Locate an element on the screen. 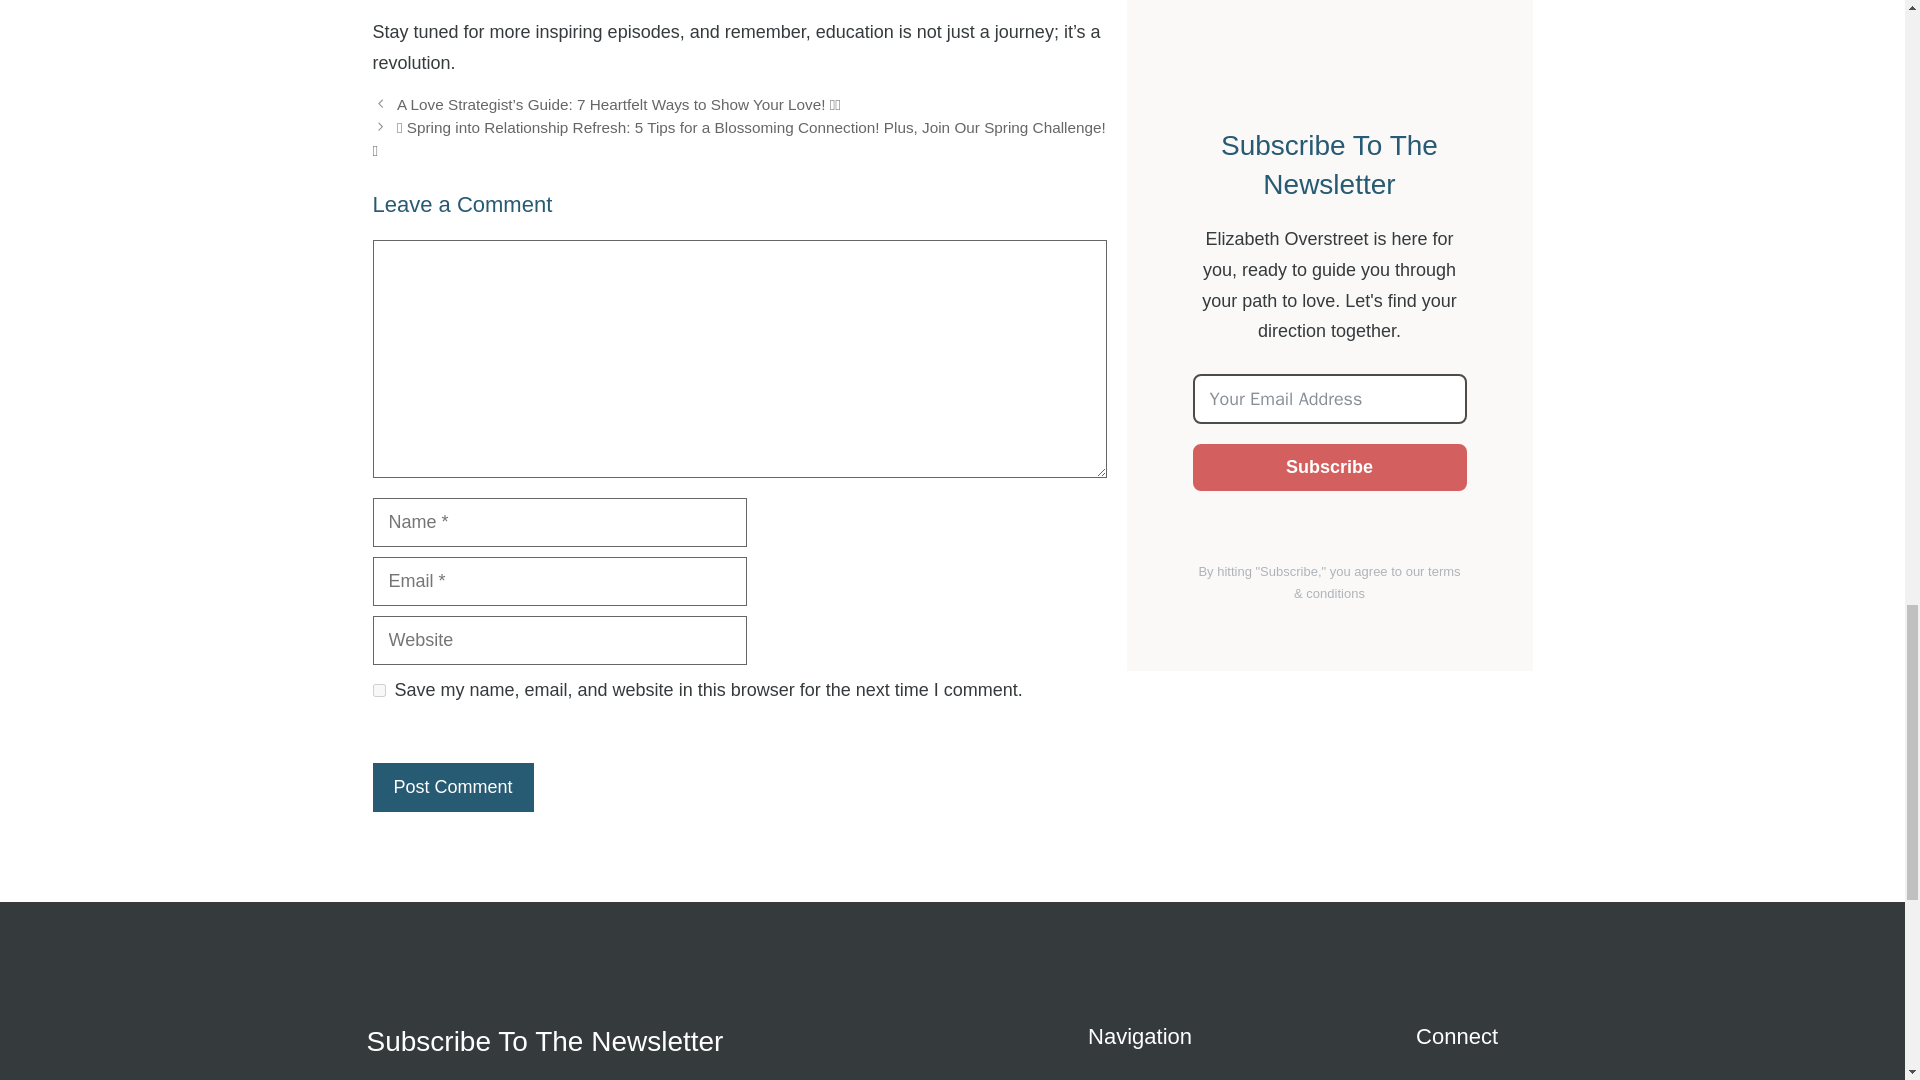 The height and width of the screenshot is (1080, 1920). yes is located at coordinates (378, 690).